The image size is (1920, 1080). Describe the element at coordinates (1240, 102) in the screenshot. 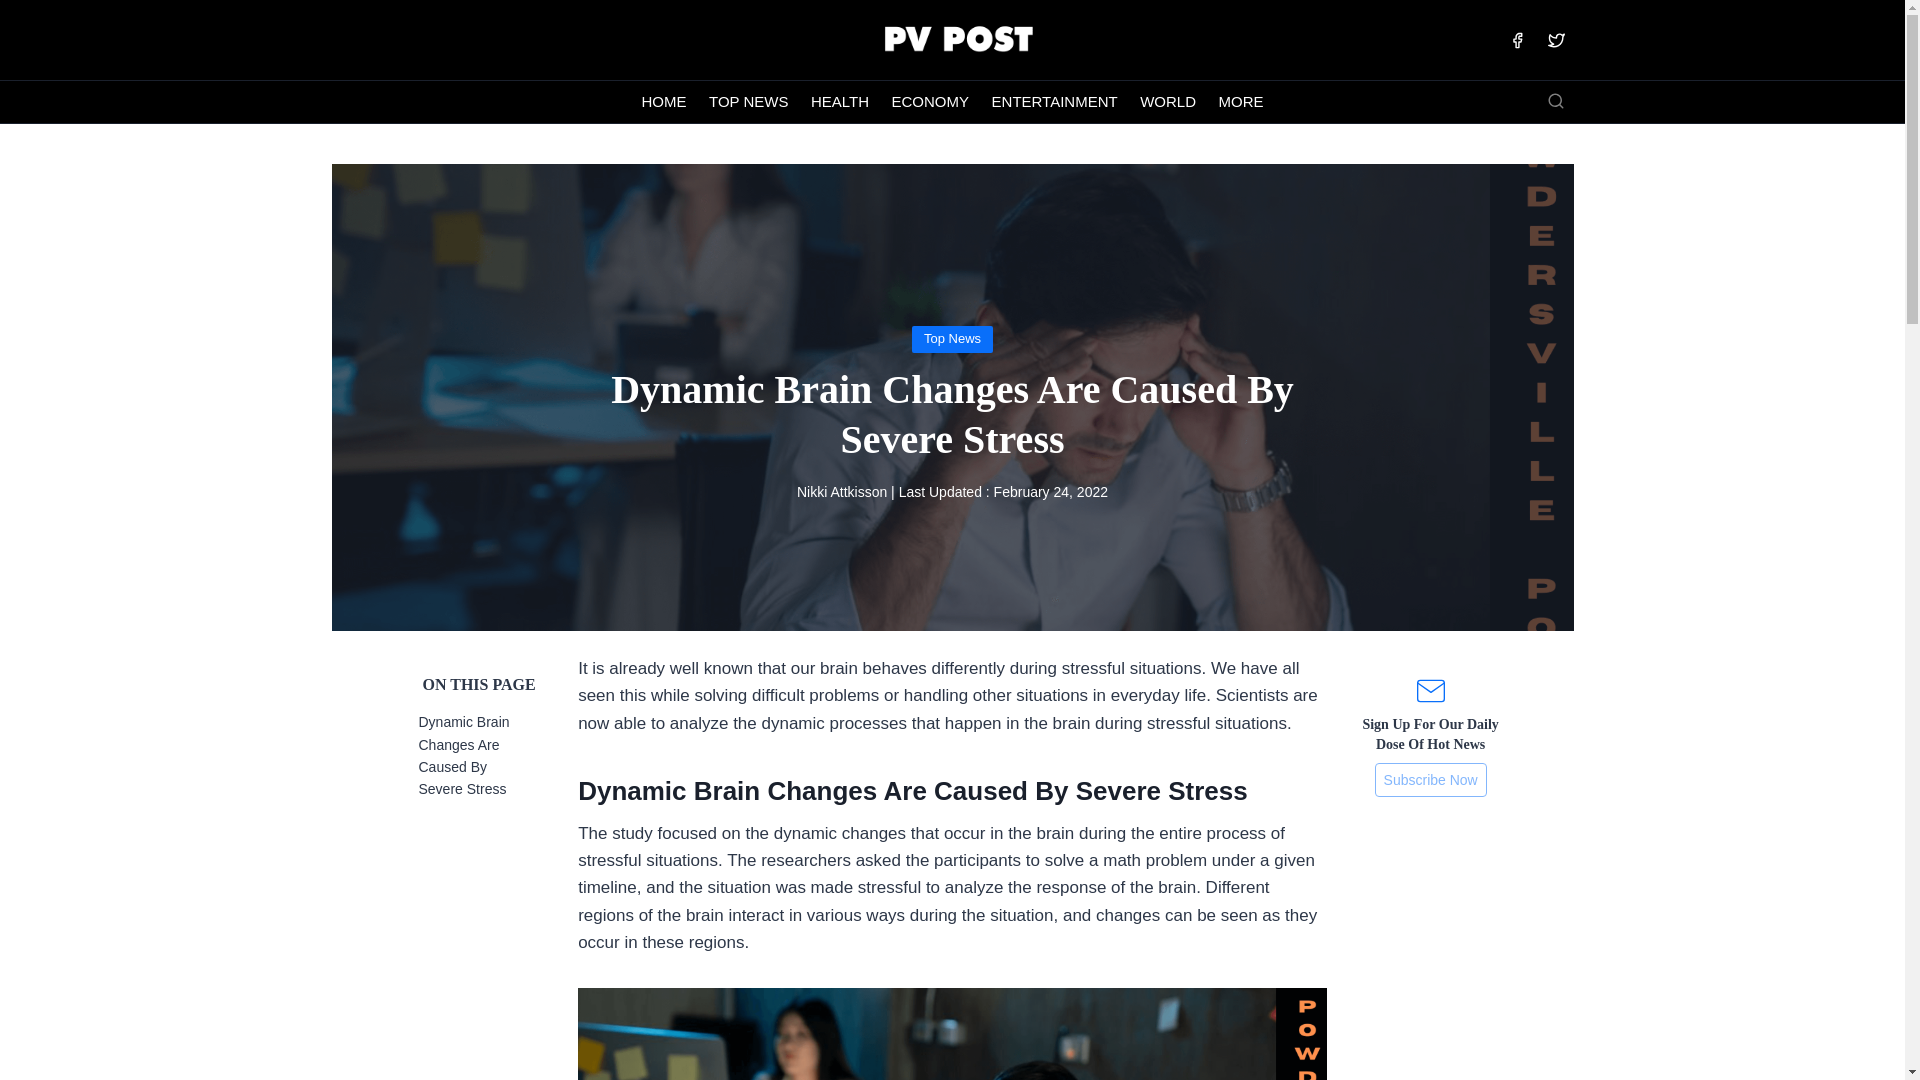

I see `MORE` at that location.